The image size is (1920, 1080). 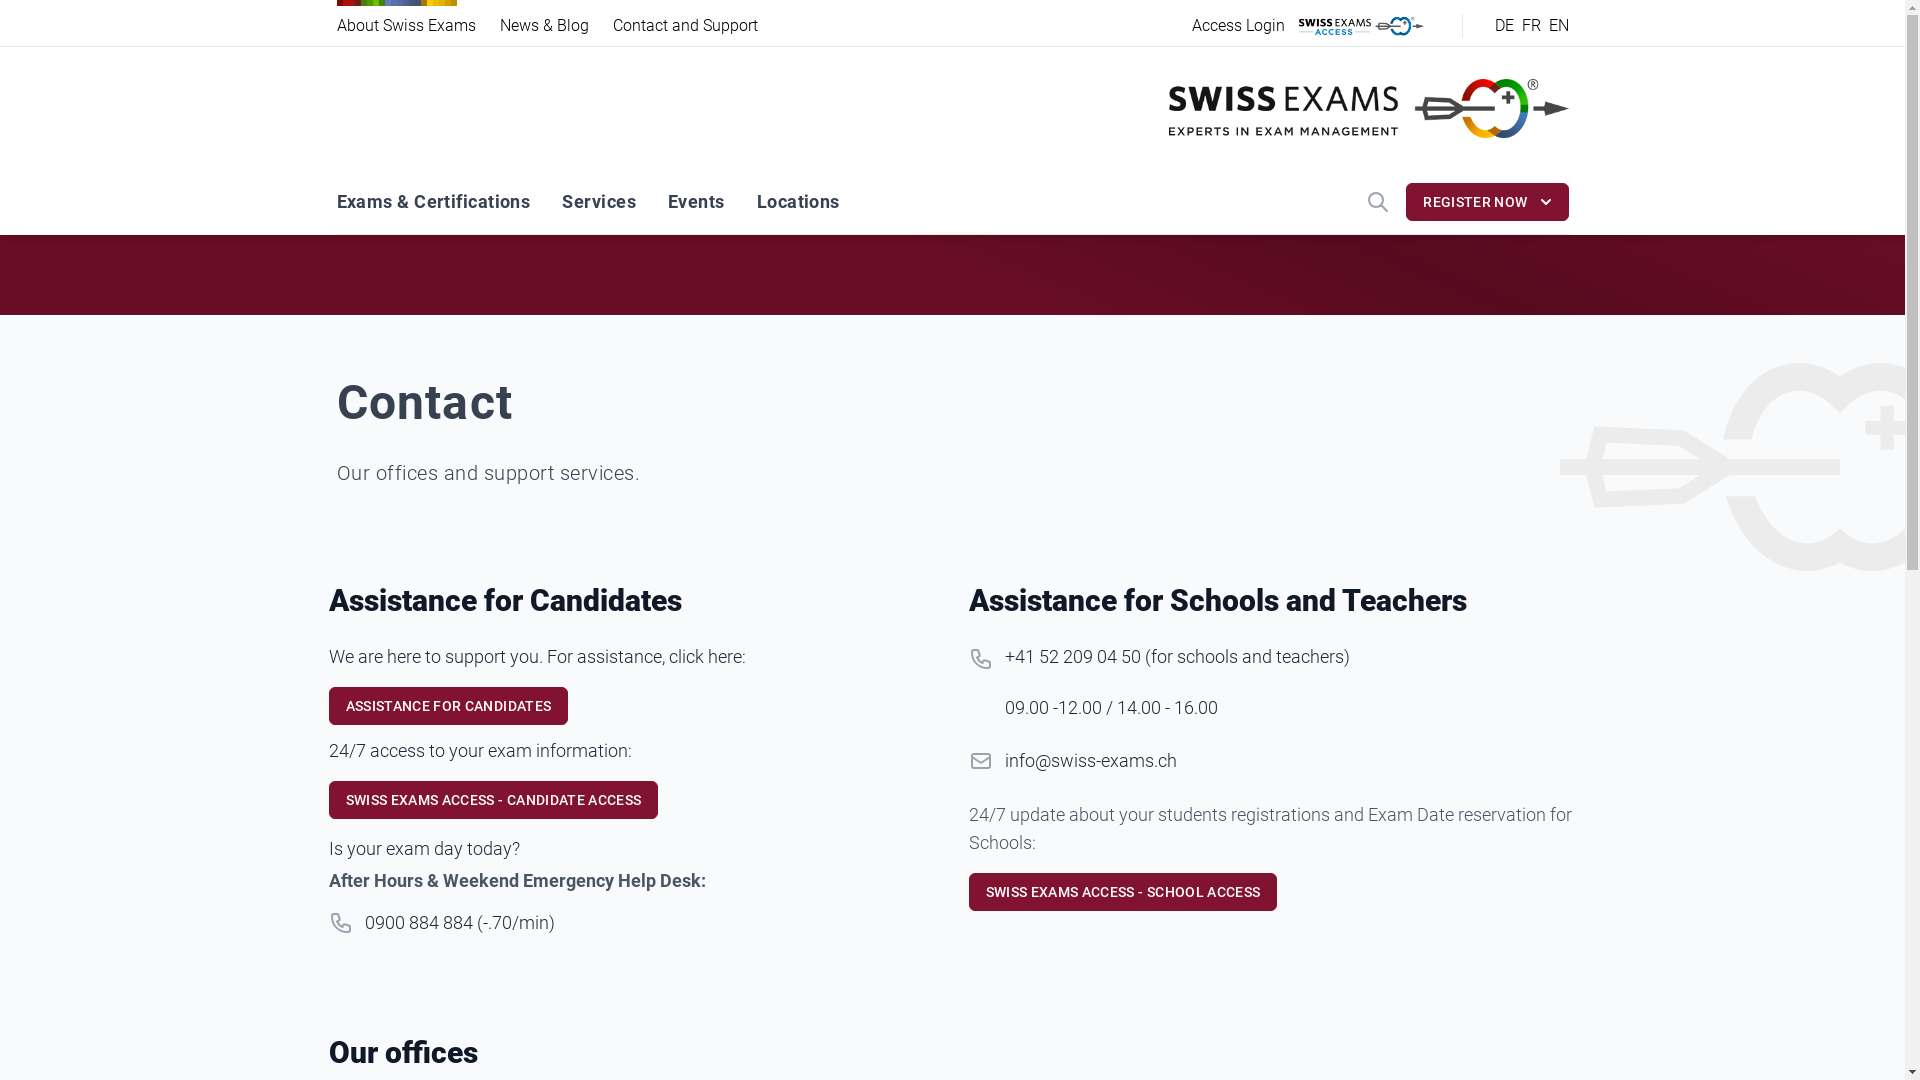 What do you see at coordinates (1122, 892) in the screenshot?
I see `SWISS EXAMS ACCESS - SCHOOL ACCESS` at bounding box center [1122, 892].